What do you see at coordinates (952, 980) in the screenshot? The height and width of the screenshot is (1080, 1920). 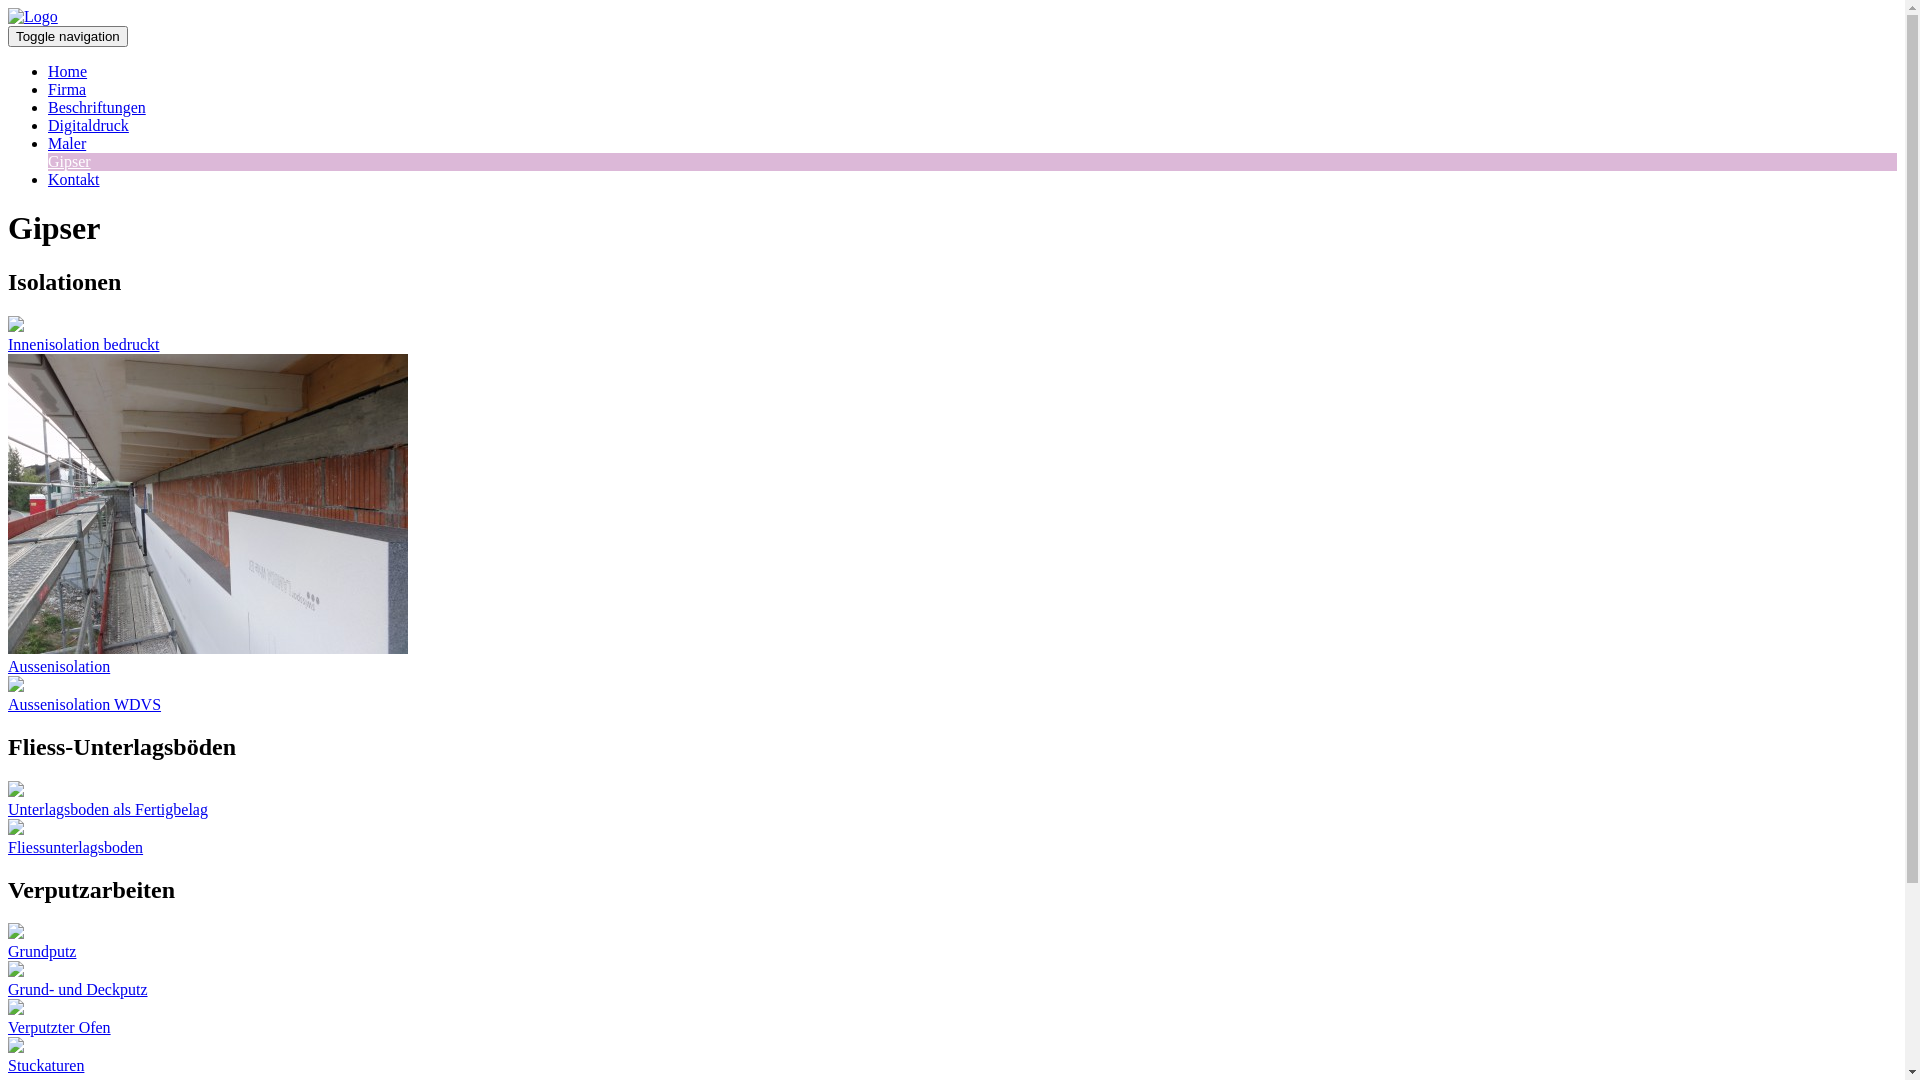 I see `Grund- und Deckputz` at bounding box center [952, 980].